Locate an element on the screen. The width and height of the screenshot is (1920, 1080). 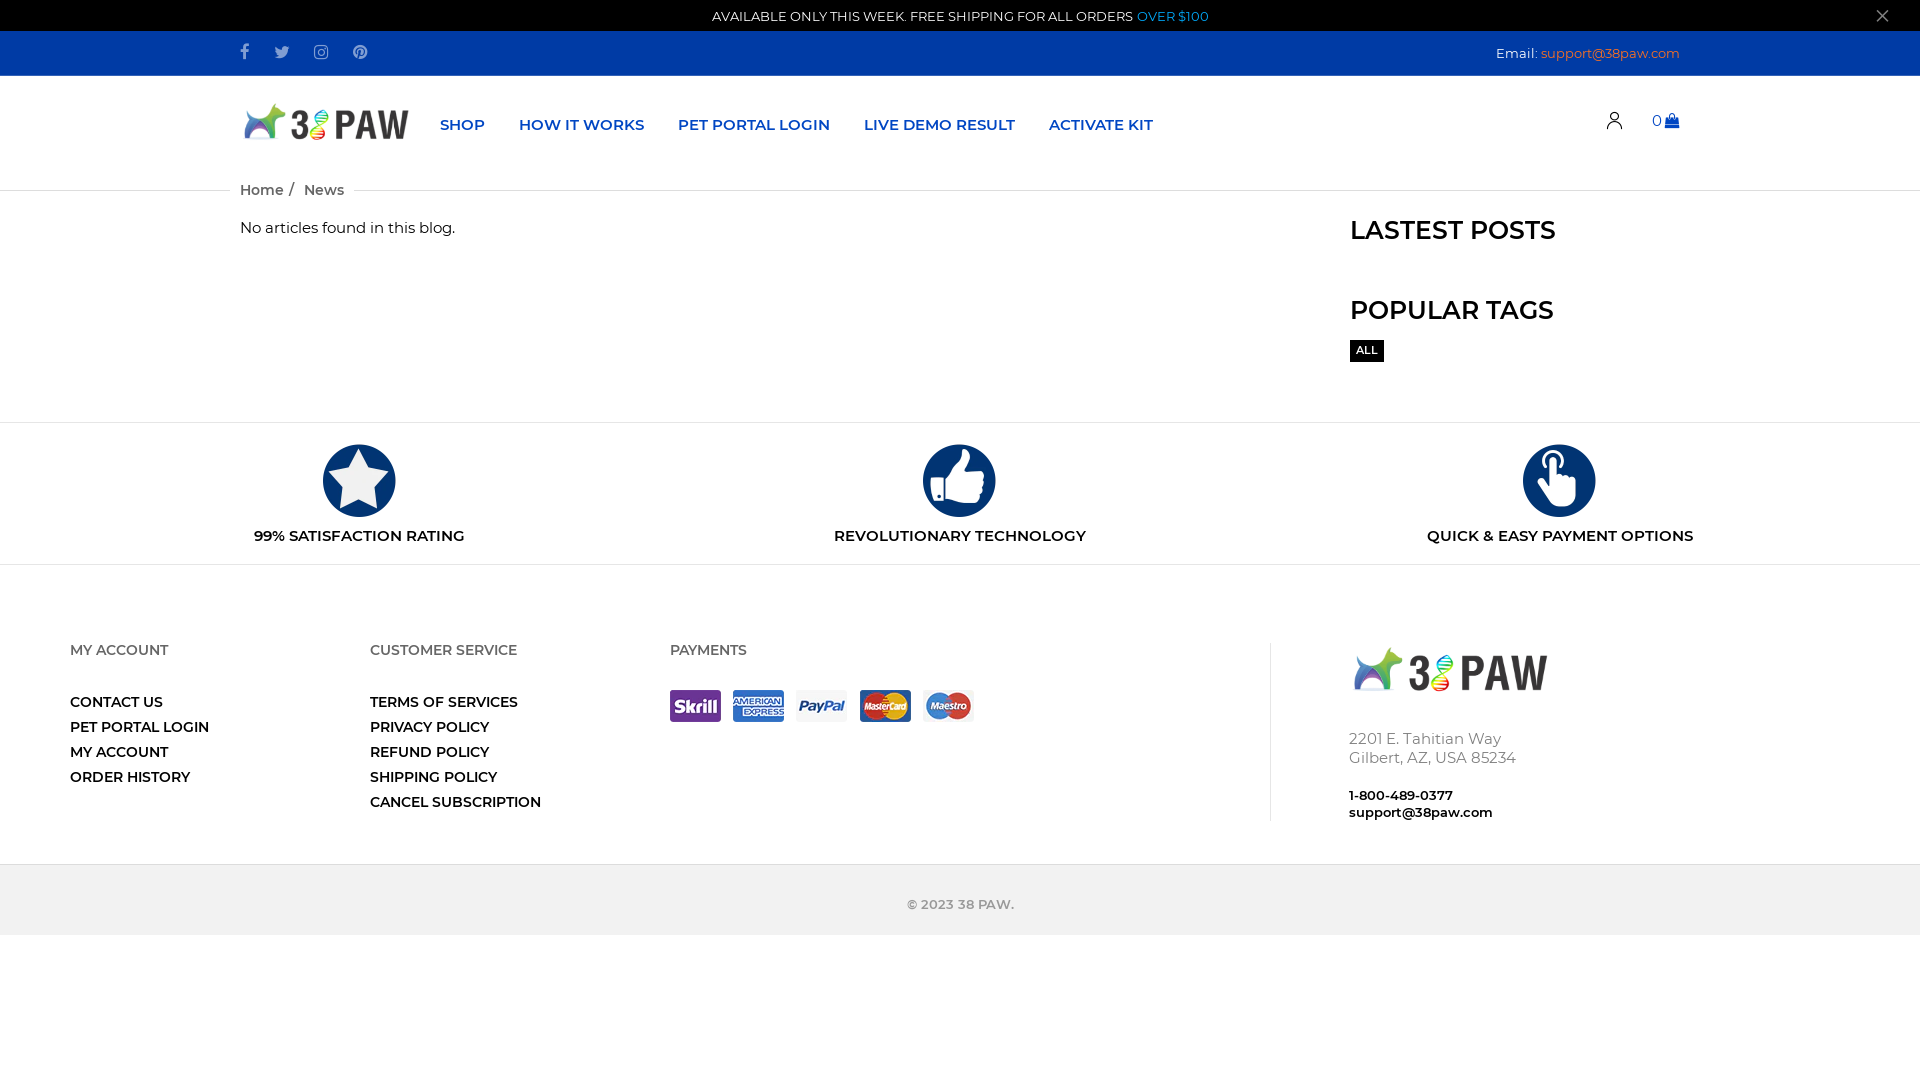
Facebook is located at coordinates (245, 53).